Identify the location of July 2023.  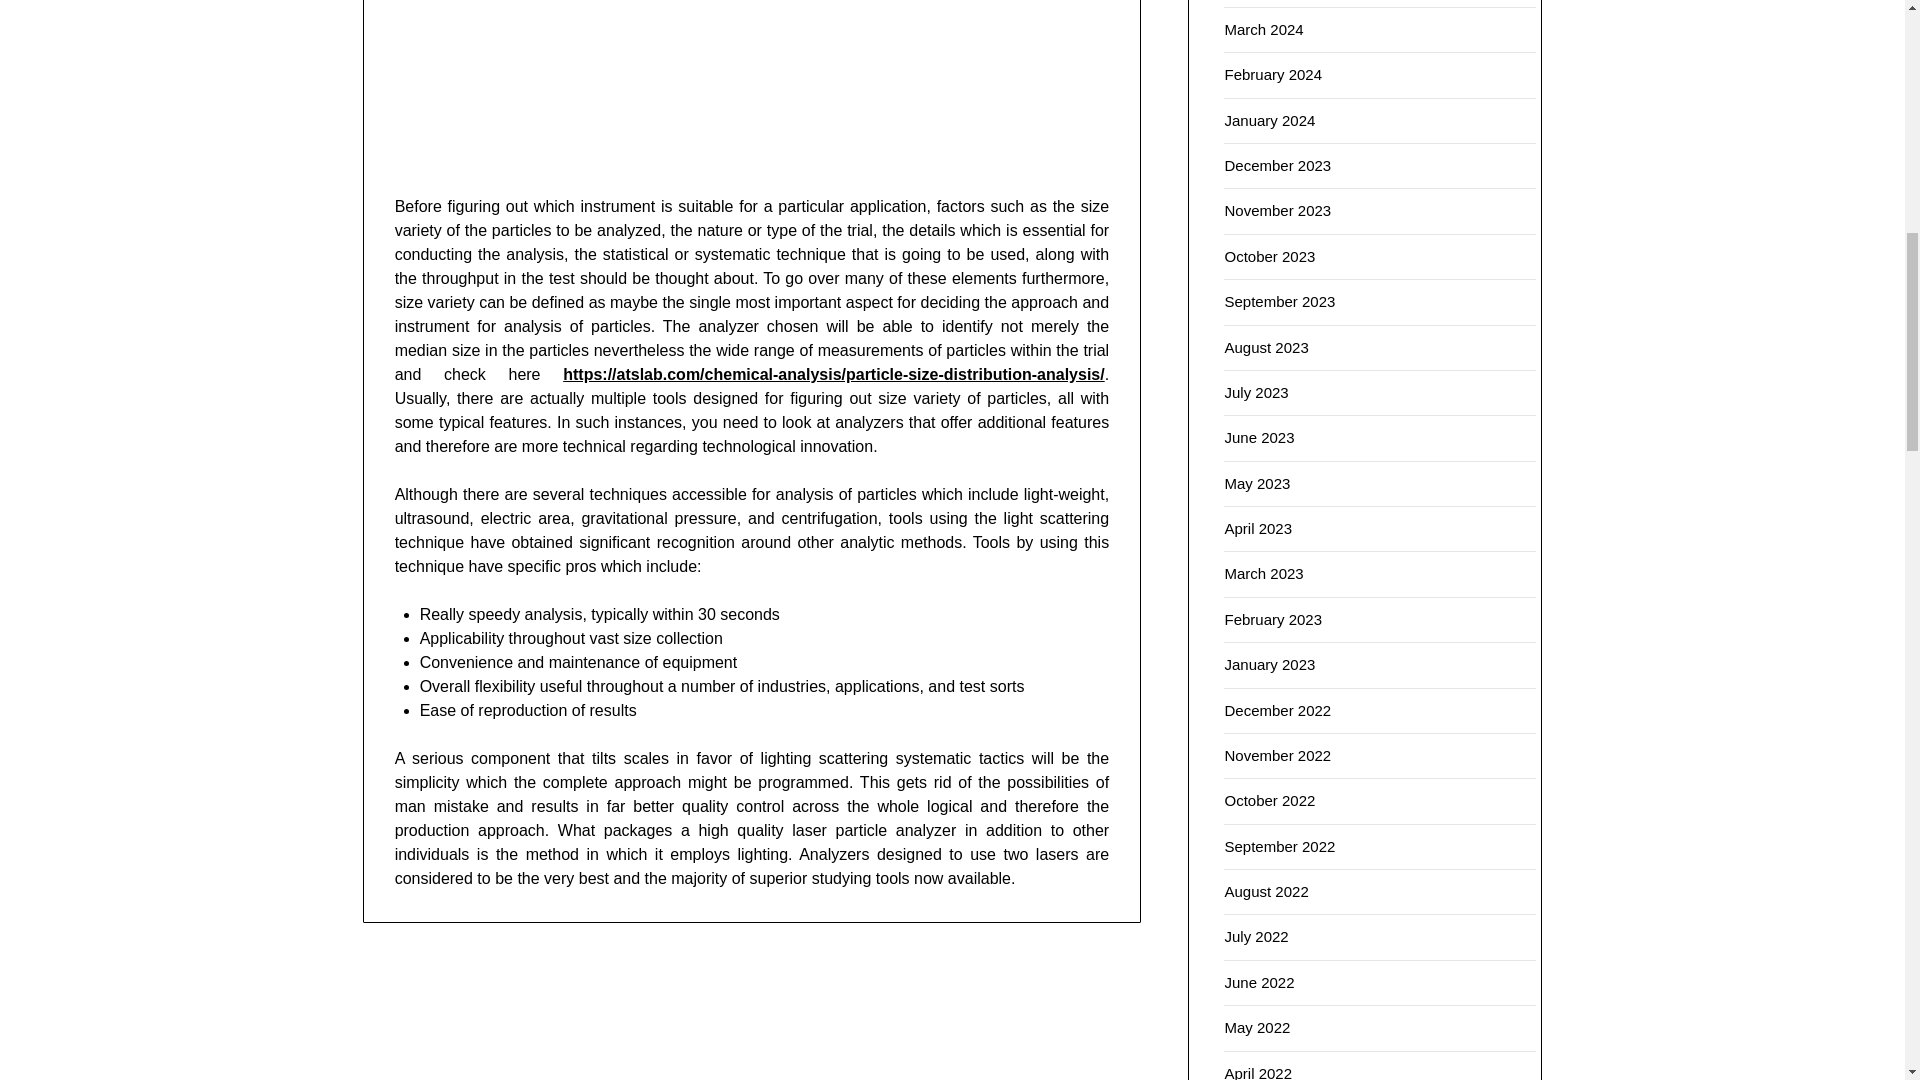
(1256, 392).